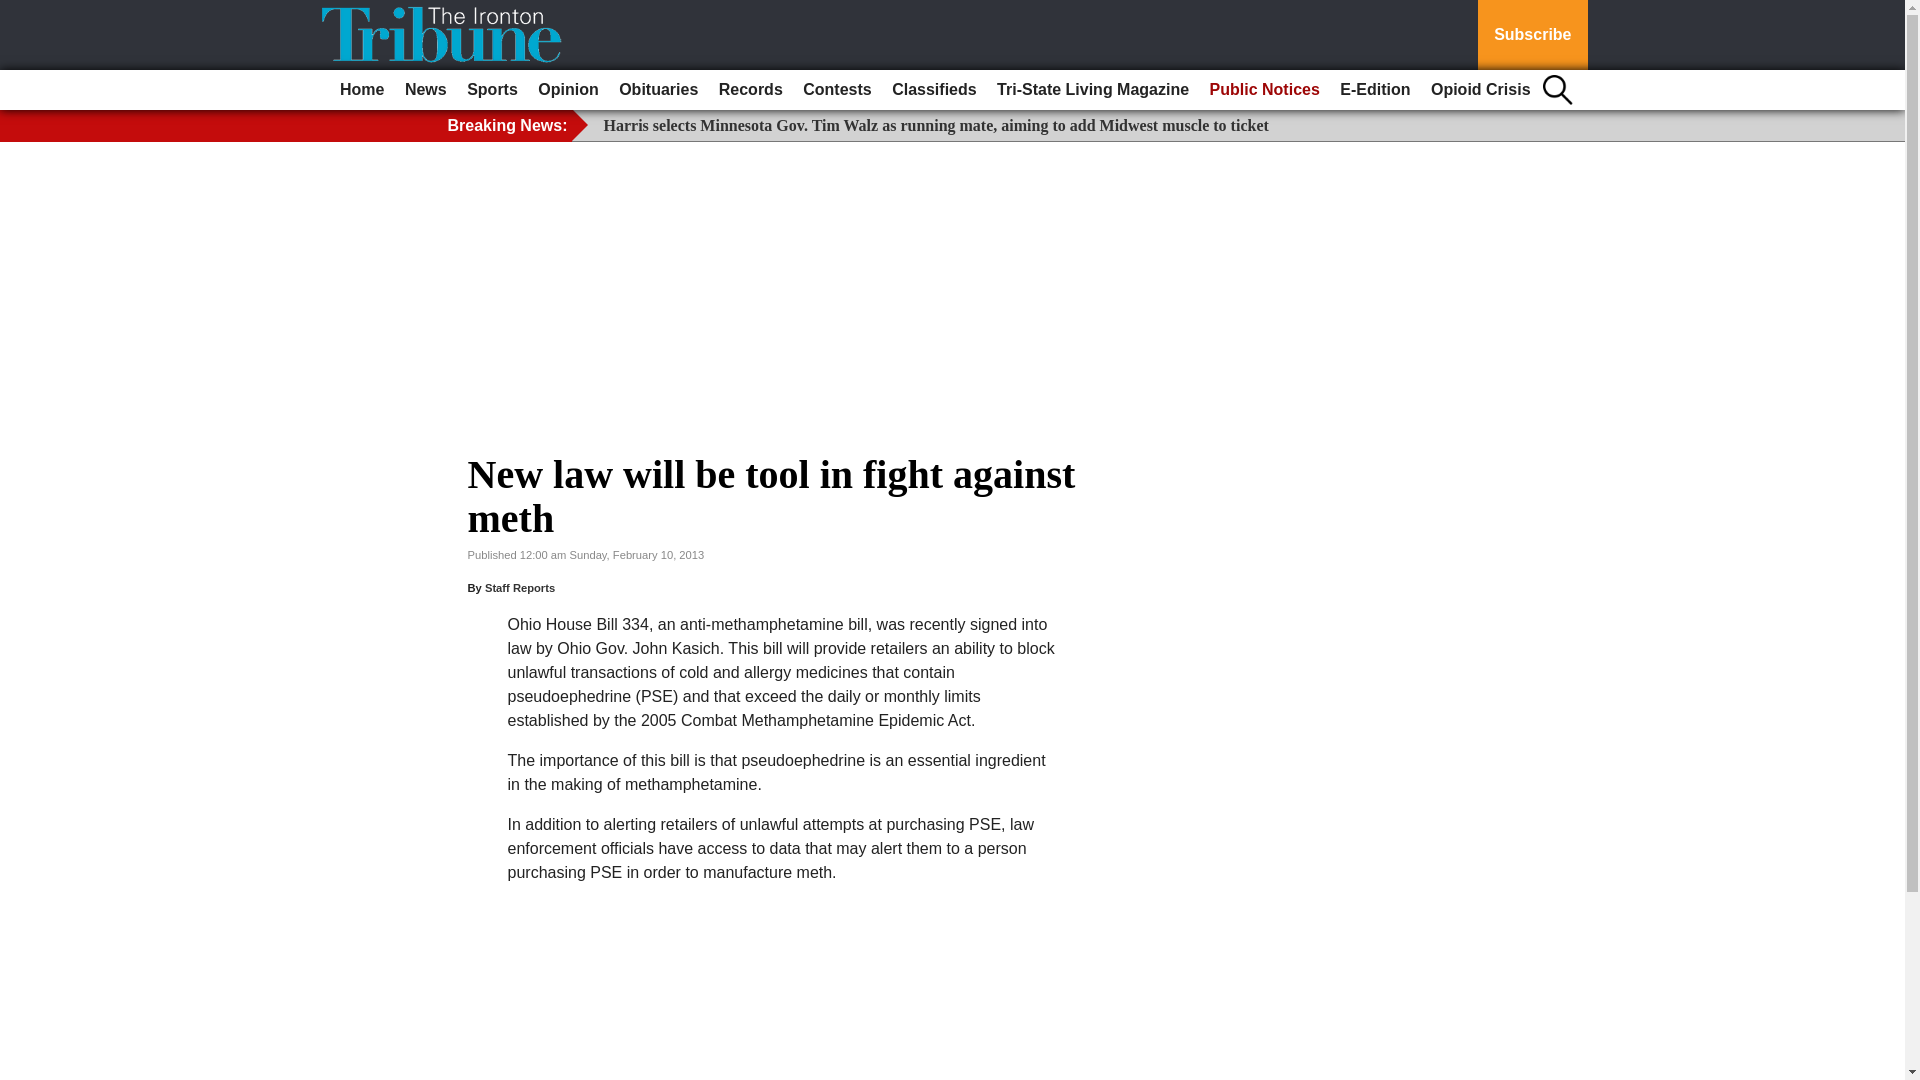 The height and width of the screenshot is (1080, 1920). I want to click on Tri-State Living Magazine, so click(1092, 90).